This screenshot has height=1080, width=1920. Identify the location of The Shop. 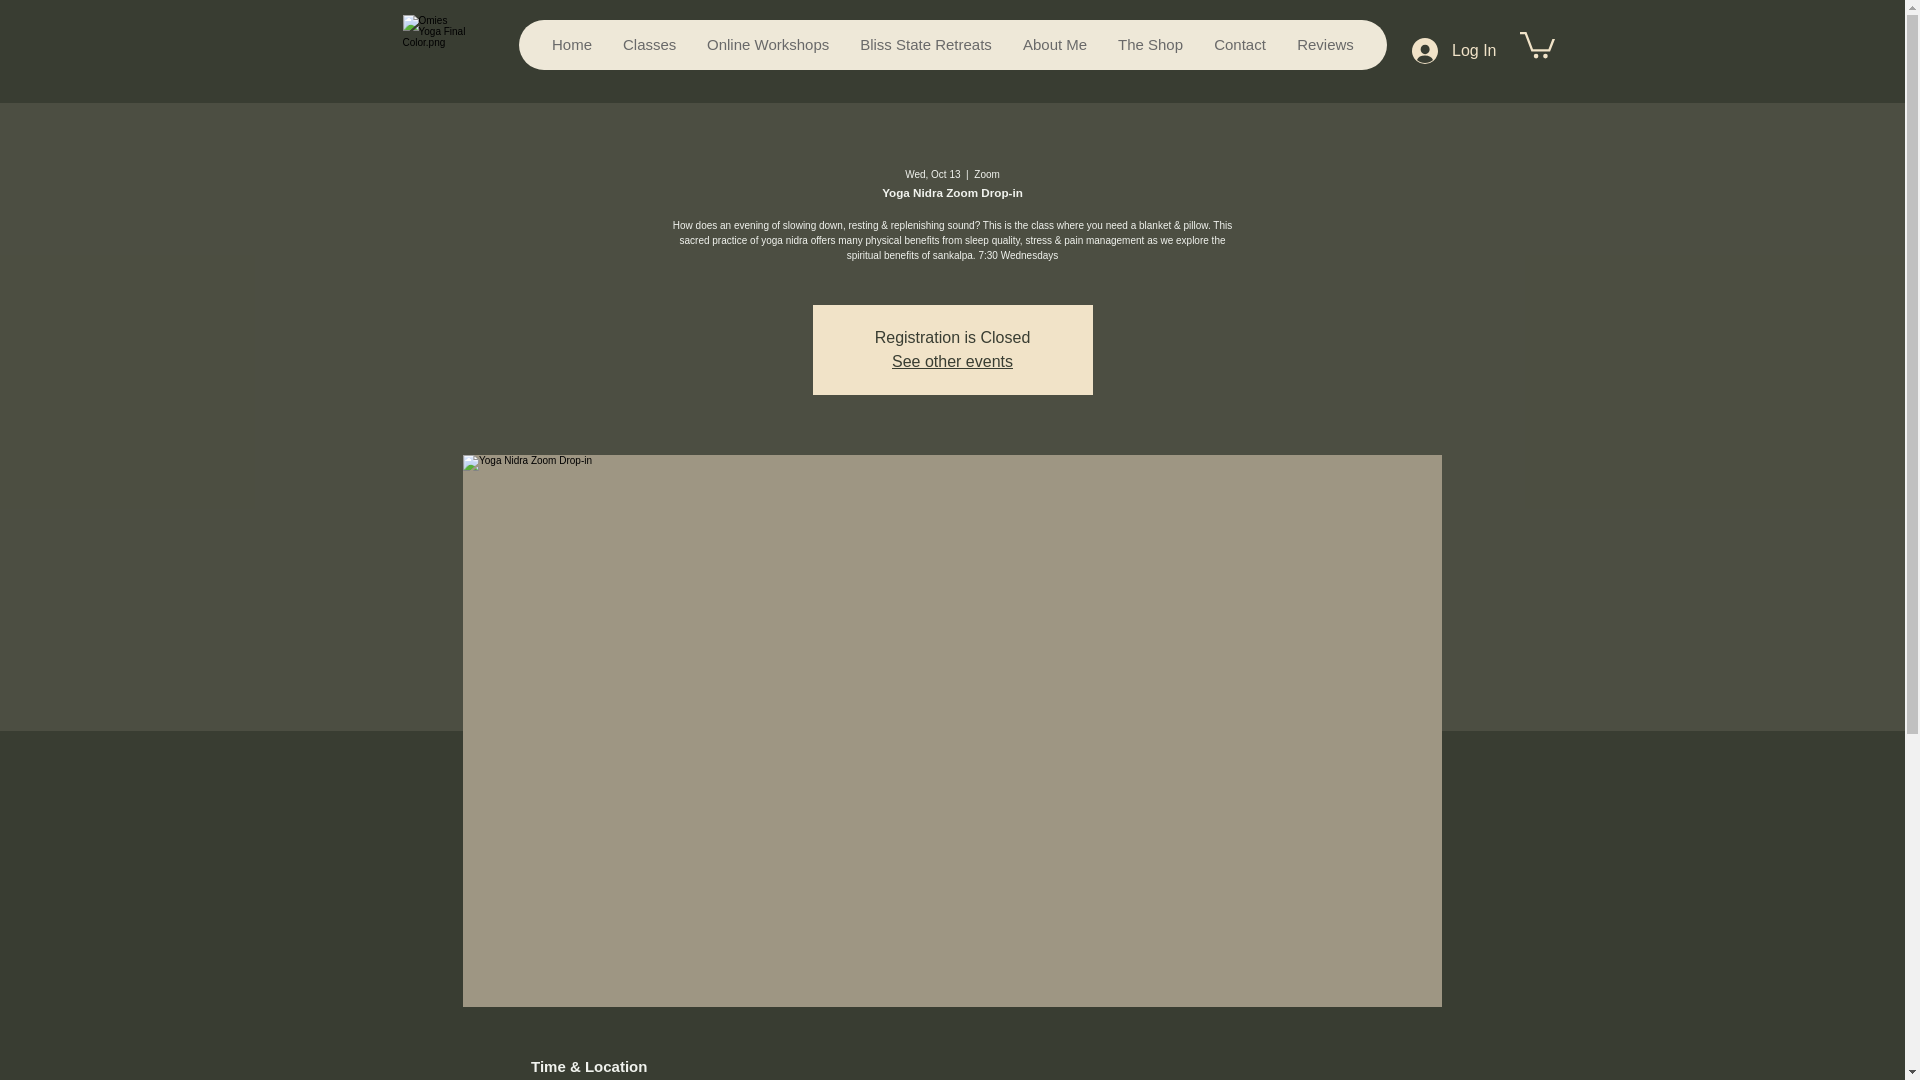
(1150, 45).